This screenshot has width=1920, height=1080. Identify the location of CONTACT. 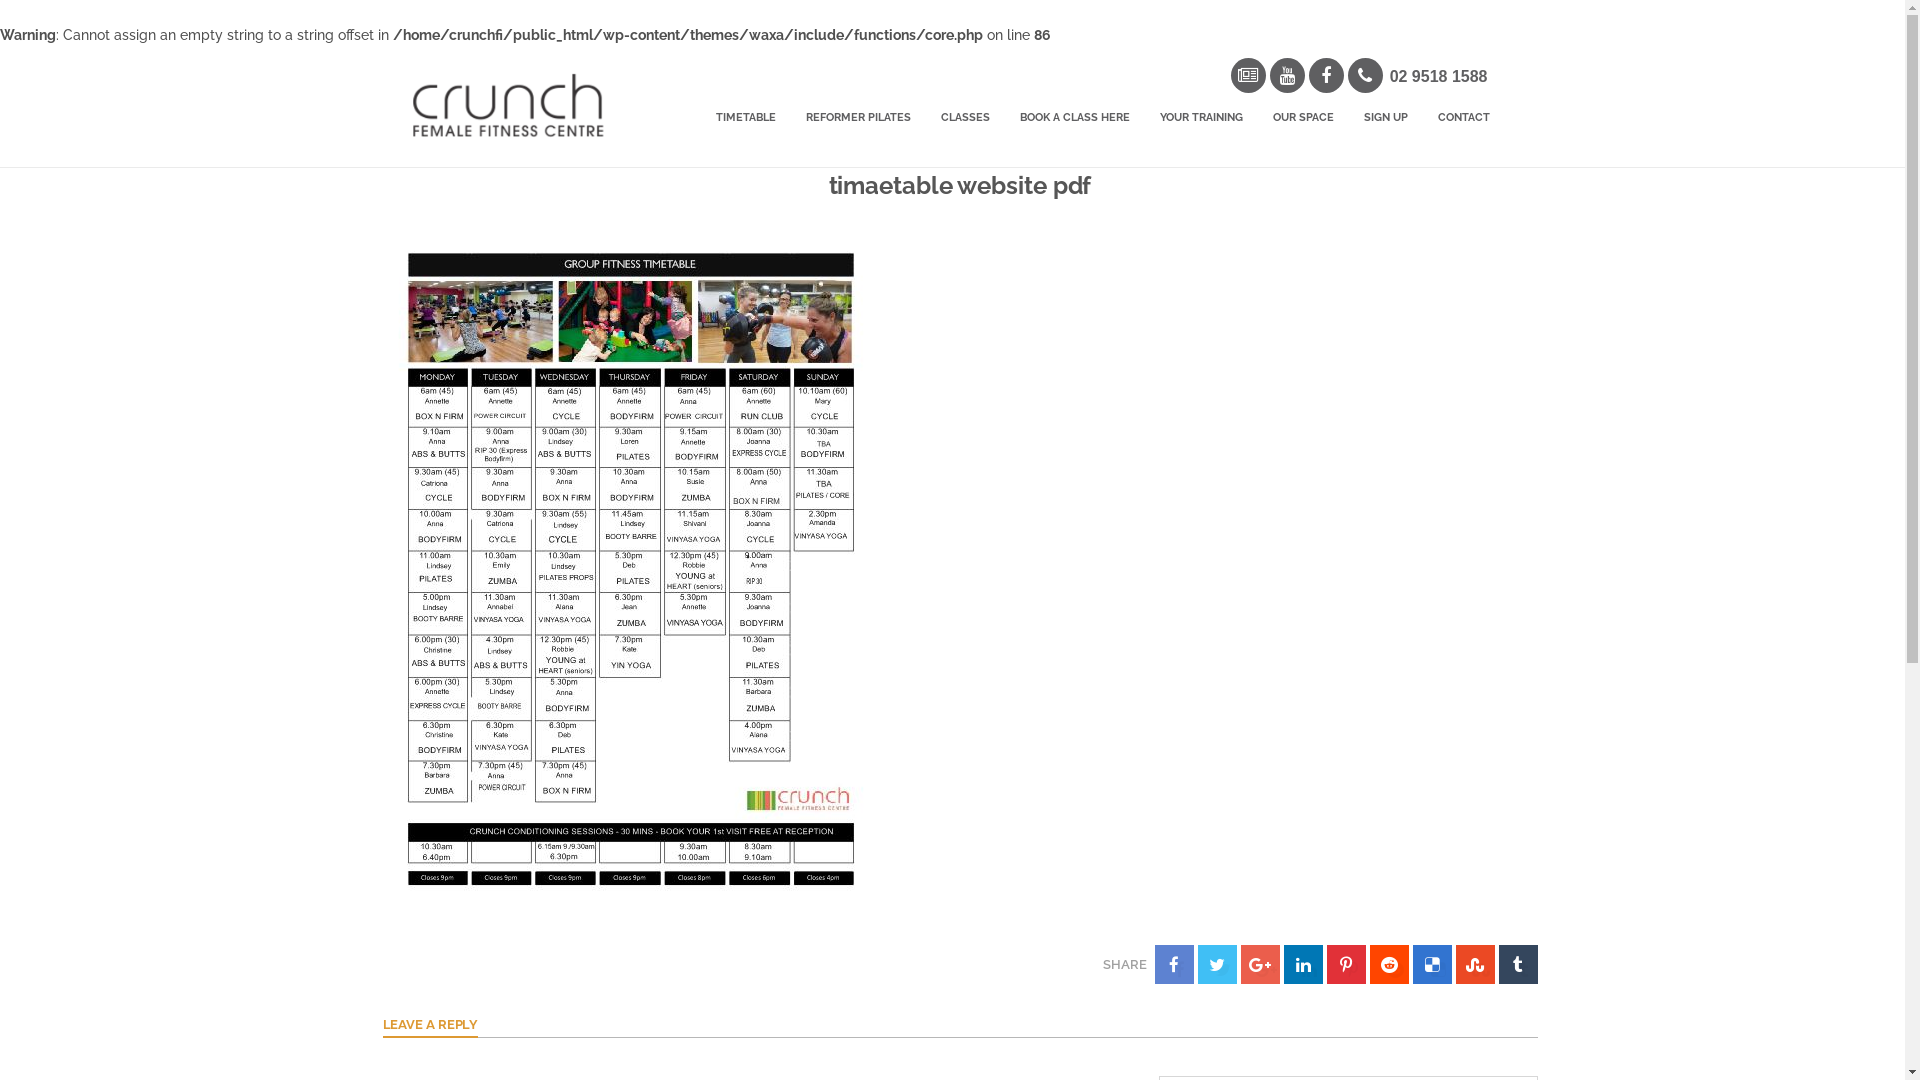
(1463, 119).